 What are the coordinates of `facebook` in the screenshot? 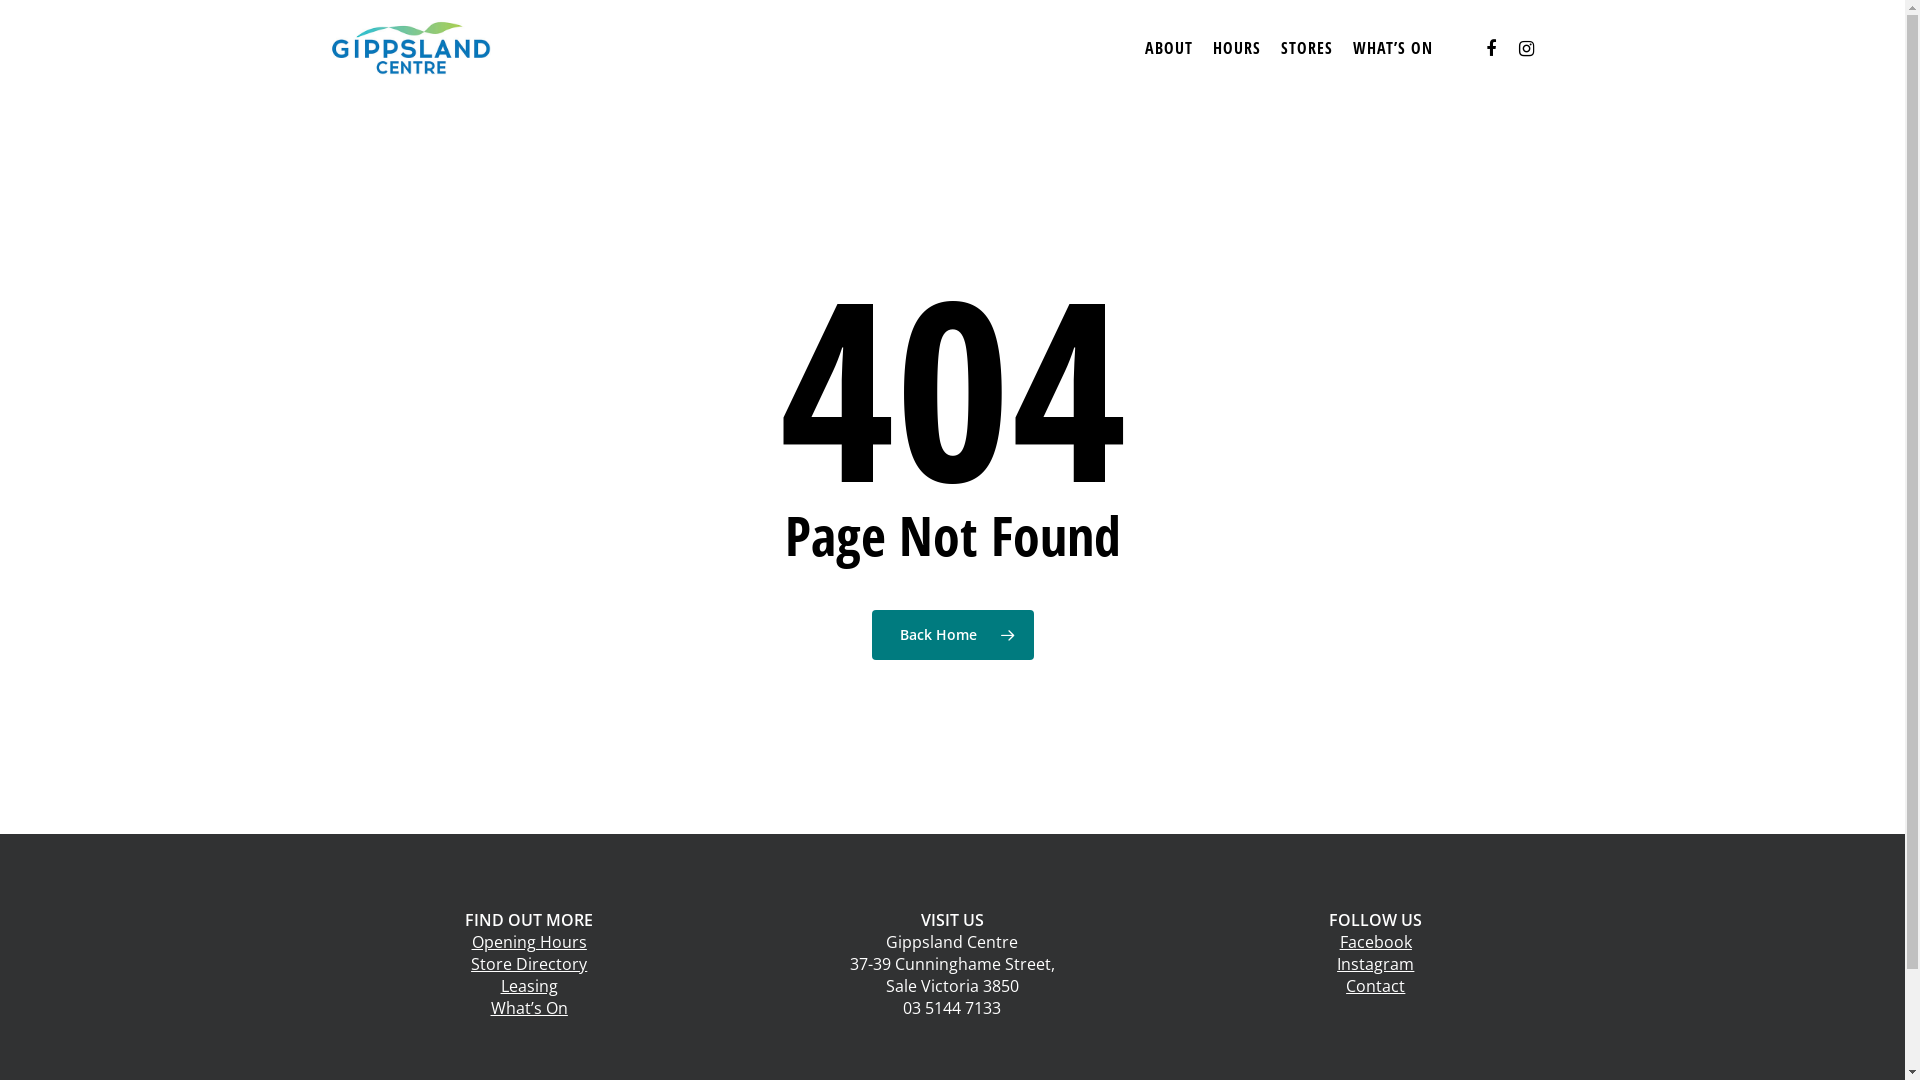 It's located at (1491, 48).